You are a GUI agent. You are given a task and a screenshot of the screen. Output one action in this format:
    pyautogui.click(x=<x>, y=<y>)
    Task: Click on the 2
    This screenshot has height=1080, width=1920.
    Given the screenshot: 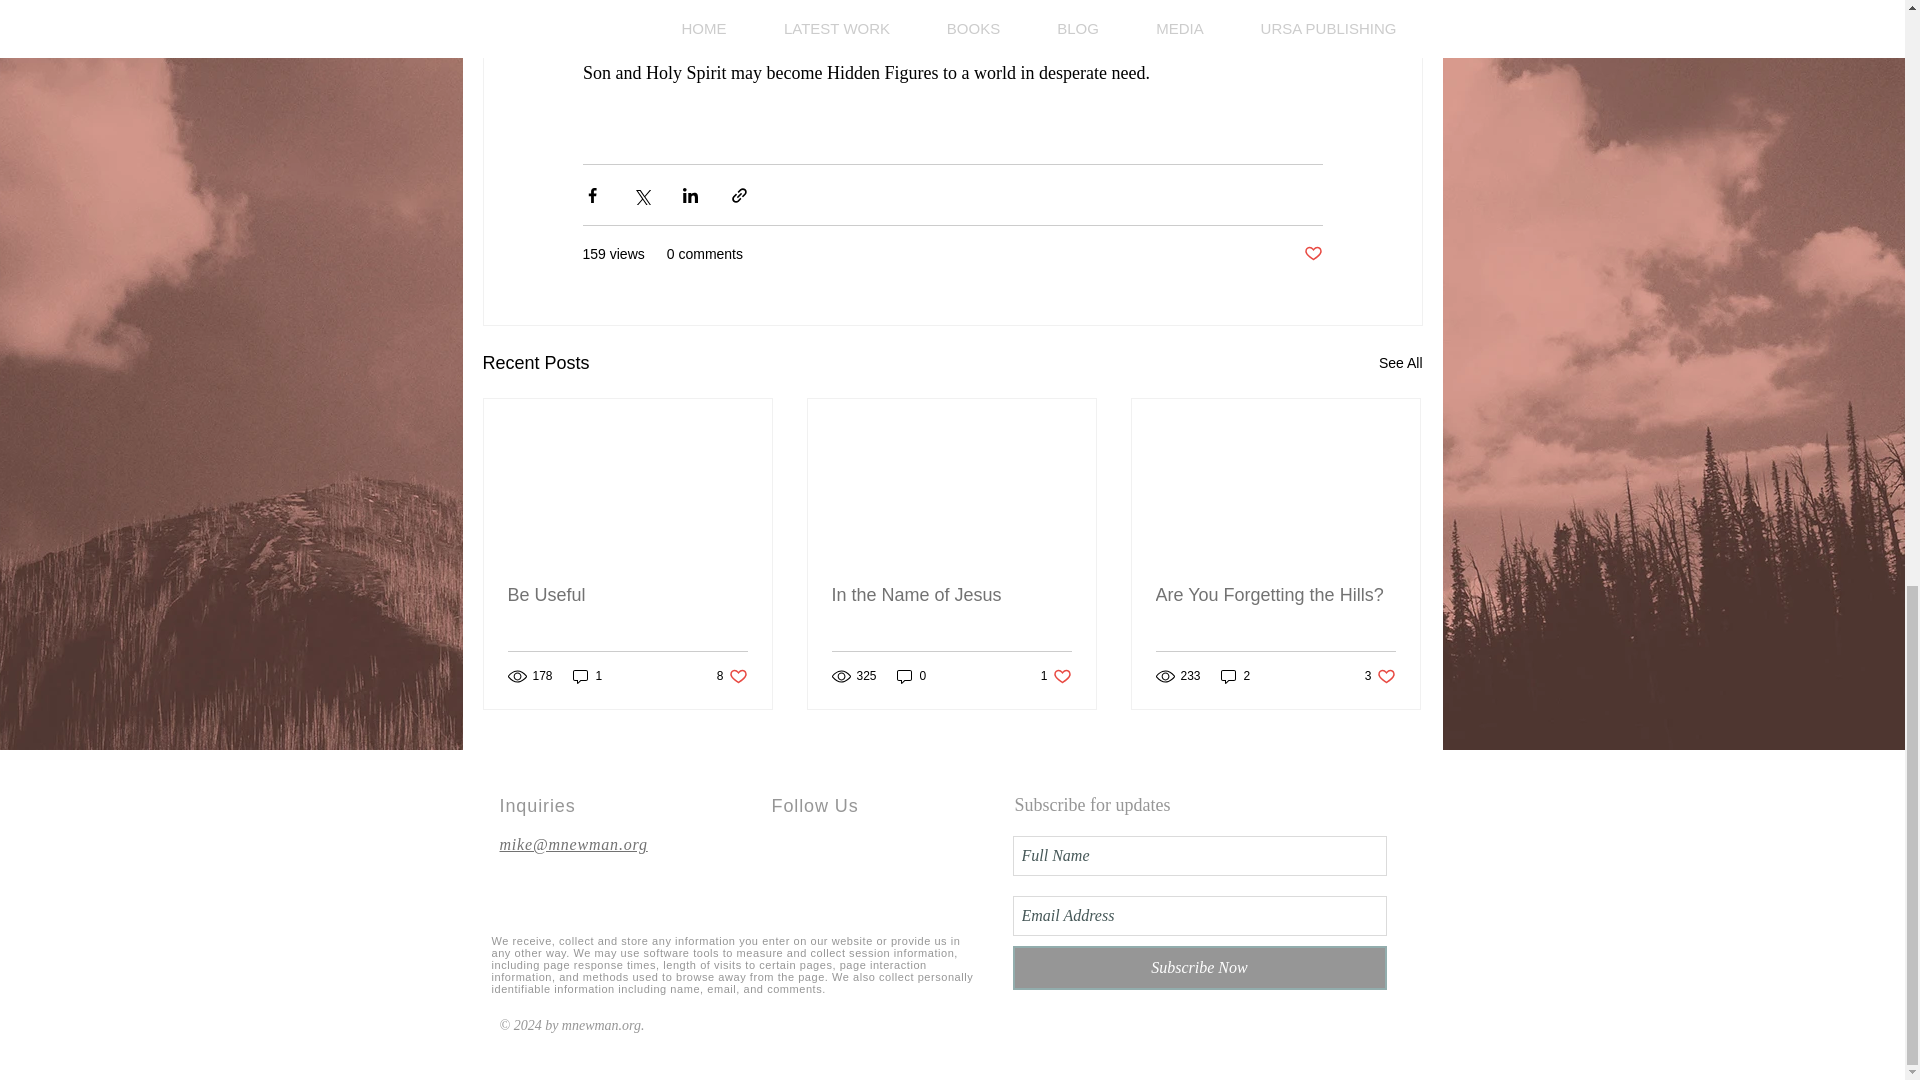 What is the action you would take?
    pyautogui.click(x=732, y=676)
    